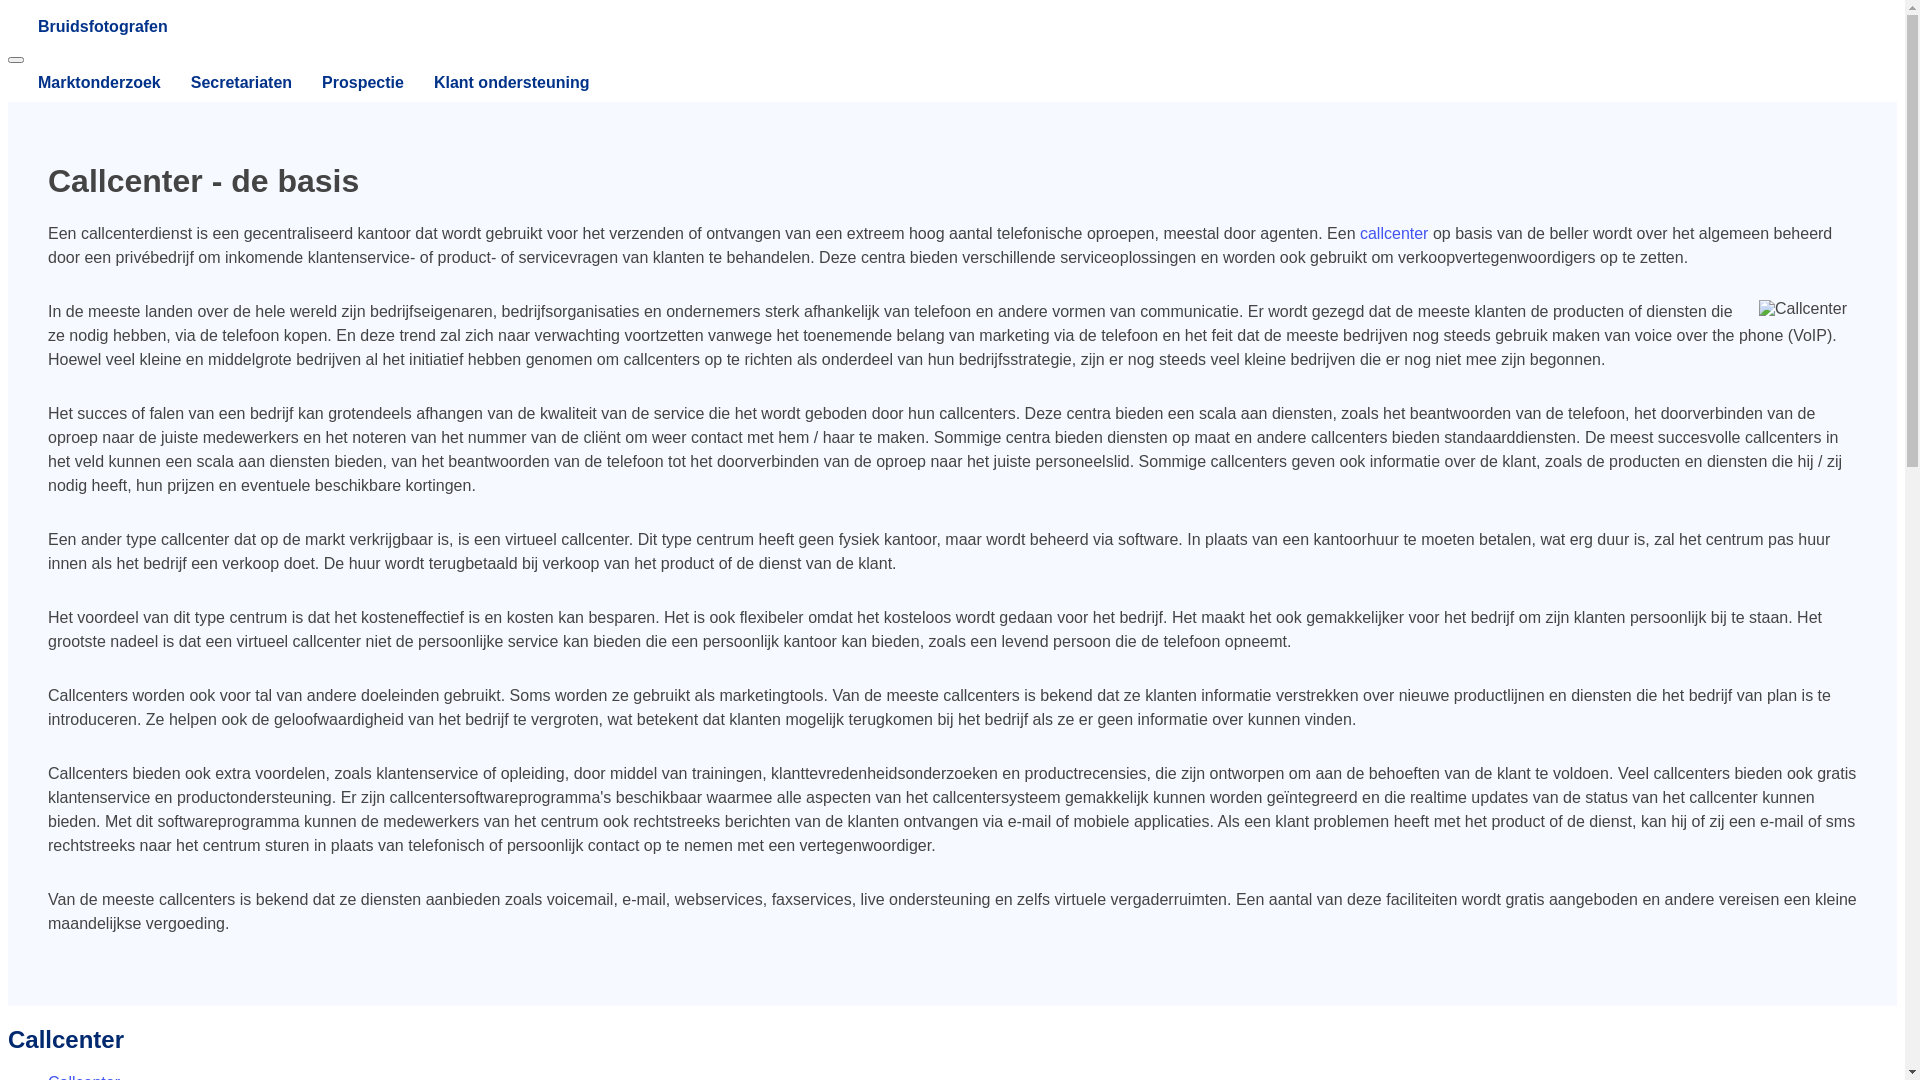 This screenshot has width=1920, height=1080. Describe the element at coordinates (226, 83) in the screenshot. I see `Secretariaten` at that location.